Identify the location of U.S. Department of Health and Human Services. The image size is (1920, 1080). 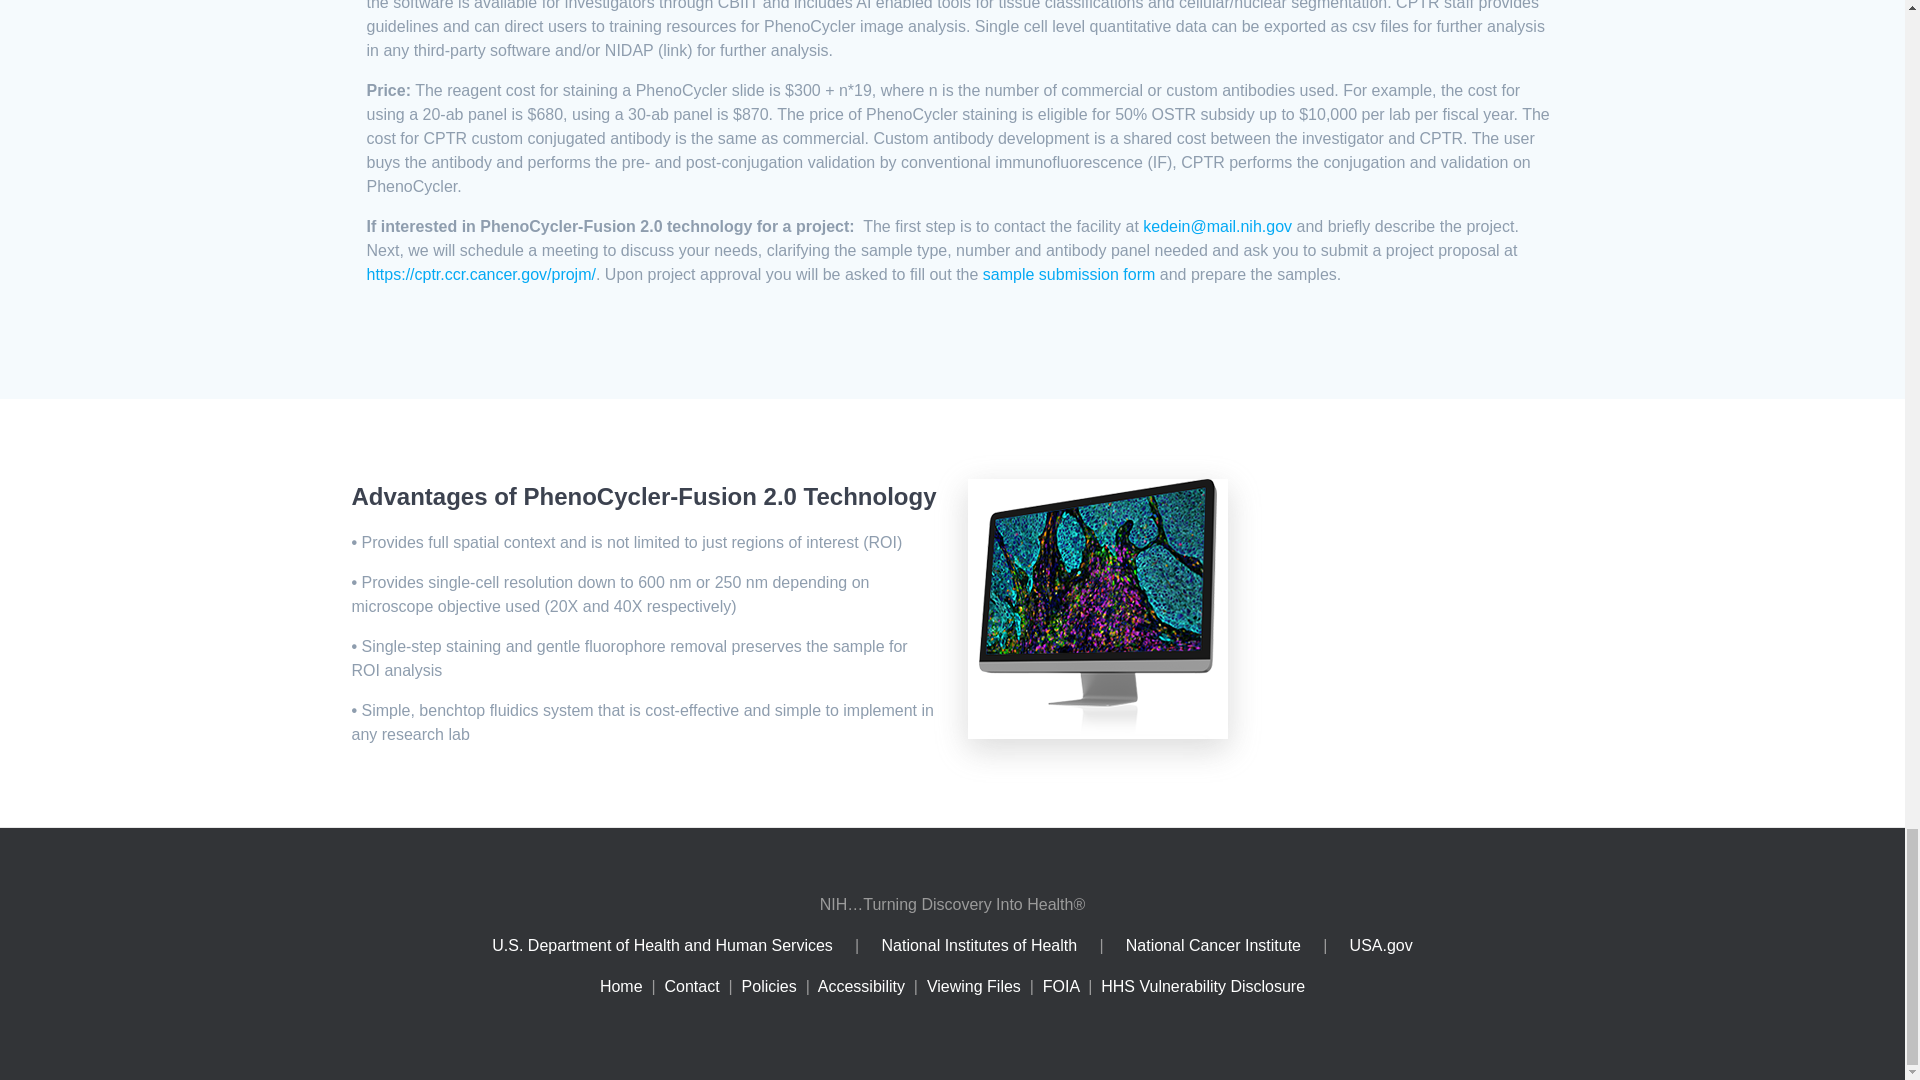
(662, 945).